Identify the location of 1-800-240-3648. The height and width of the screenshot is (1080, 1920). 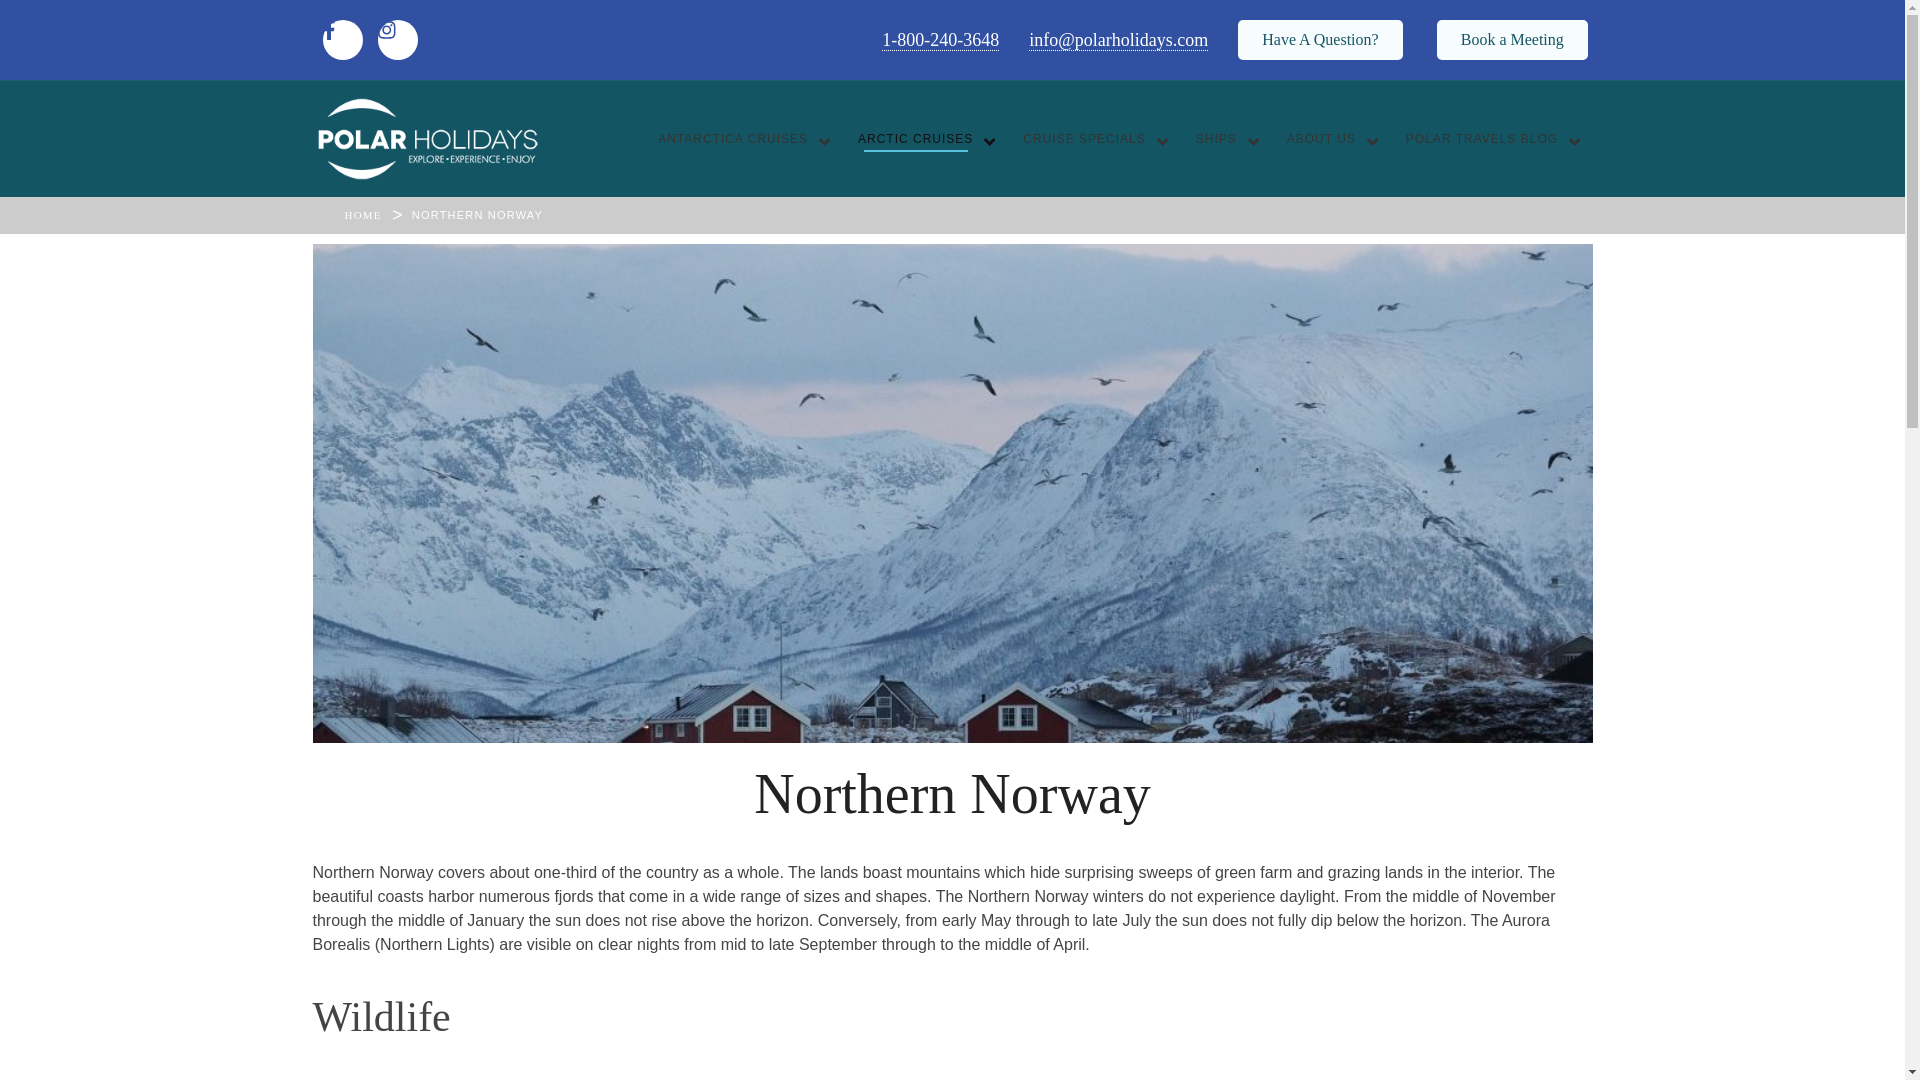
(940, 40).